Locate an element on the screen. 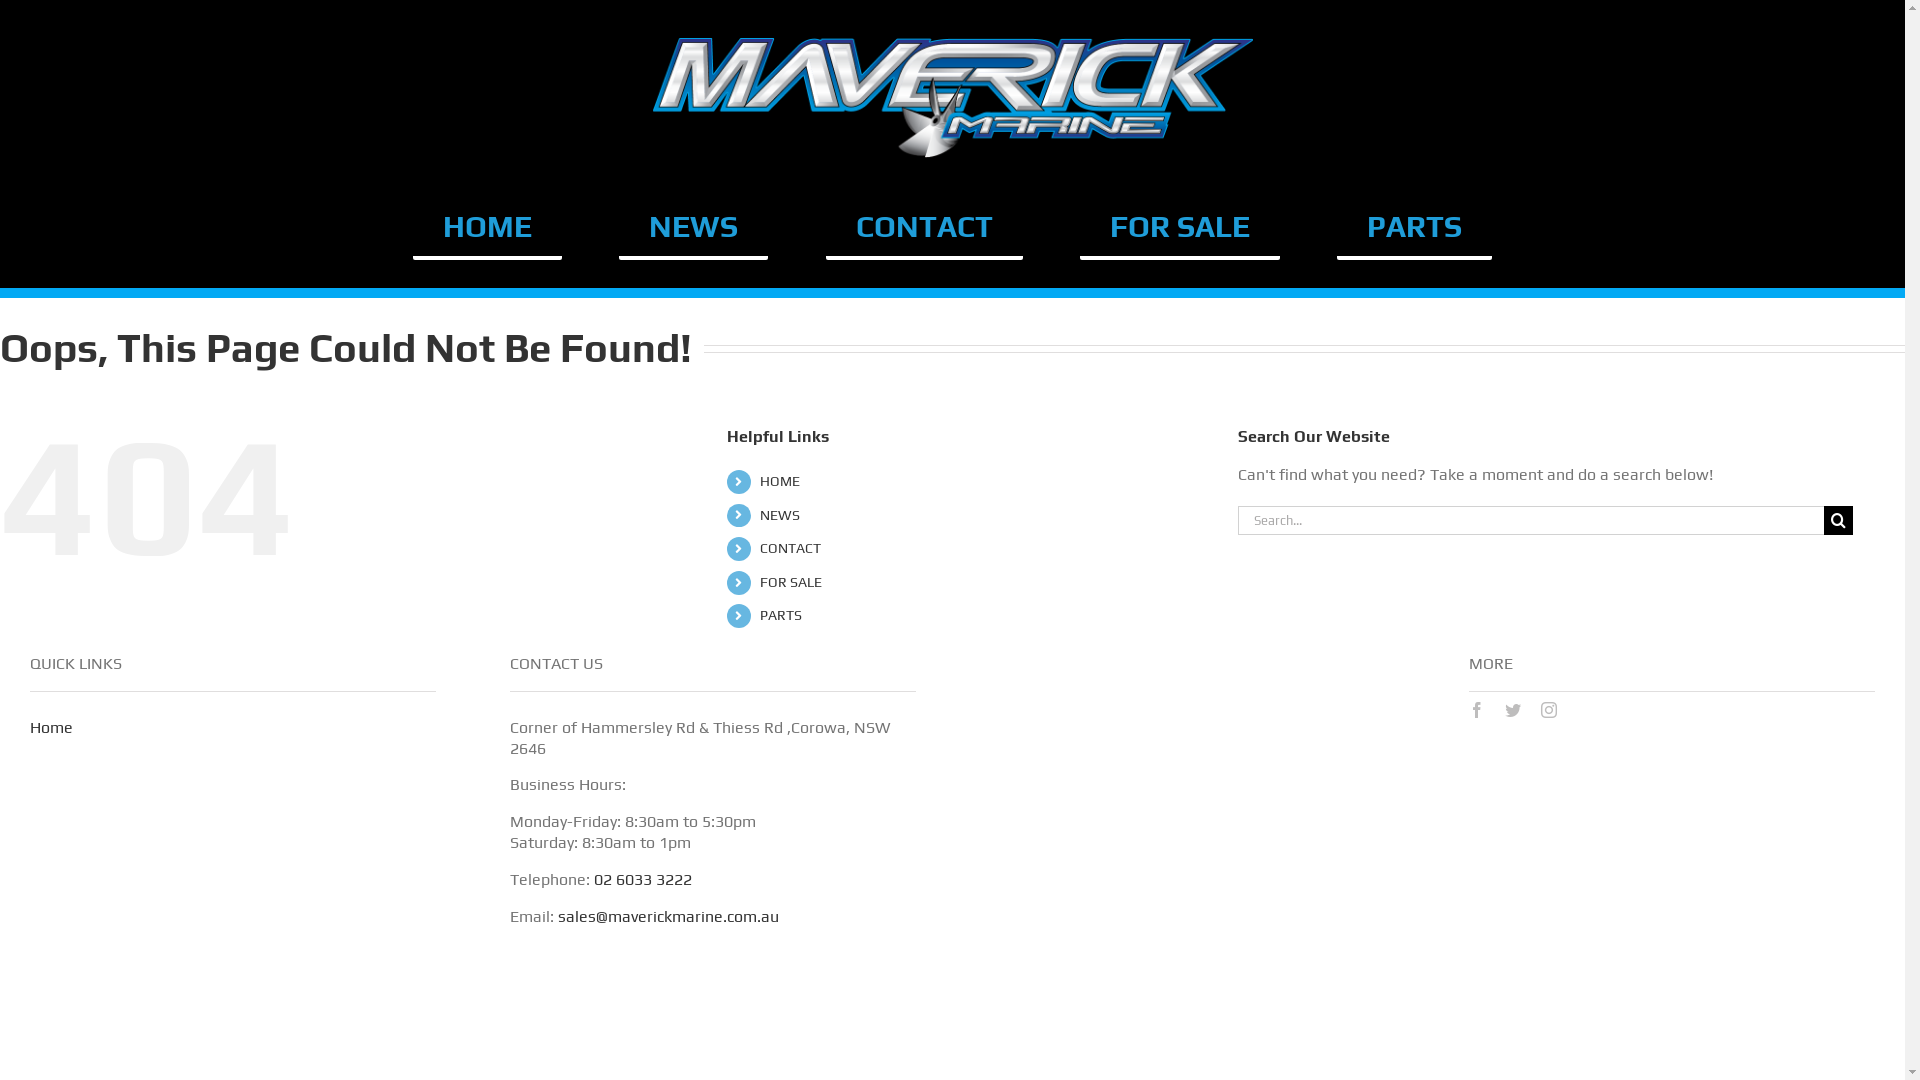 Image resolution: width=1920 pixels, height=1080 pixels. NEWS is located at coordinates (780, 515).